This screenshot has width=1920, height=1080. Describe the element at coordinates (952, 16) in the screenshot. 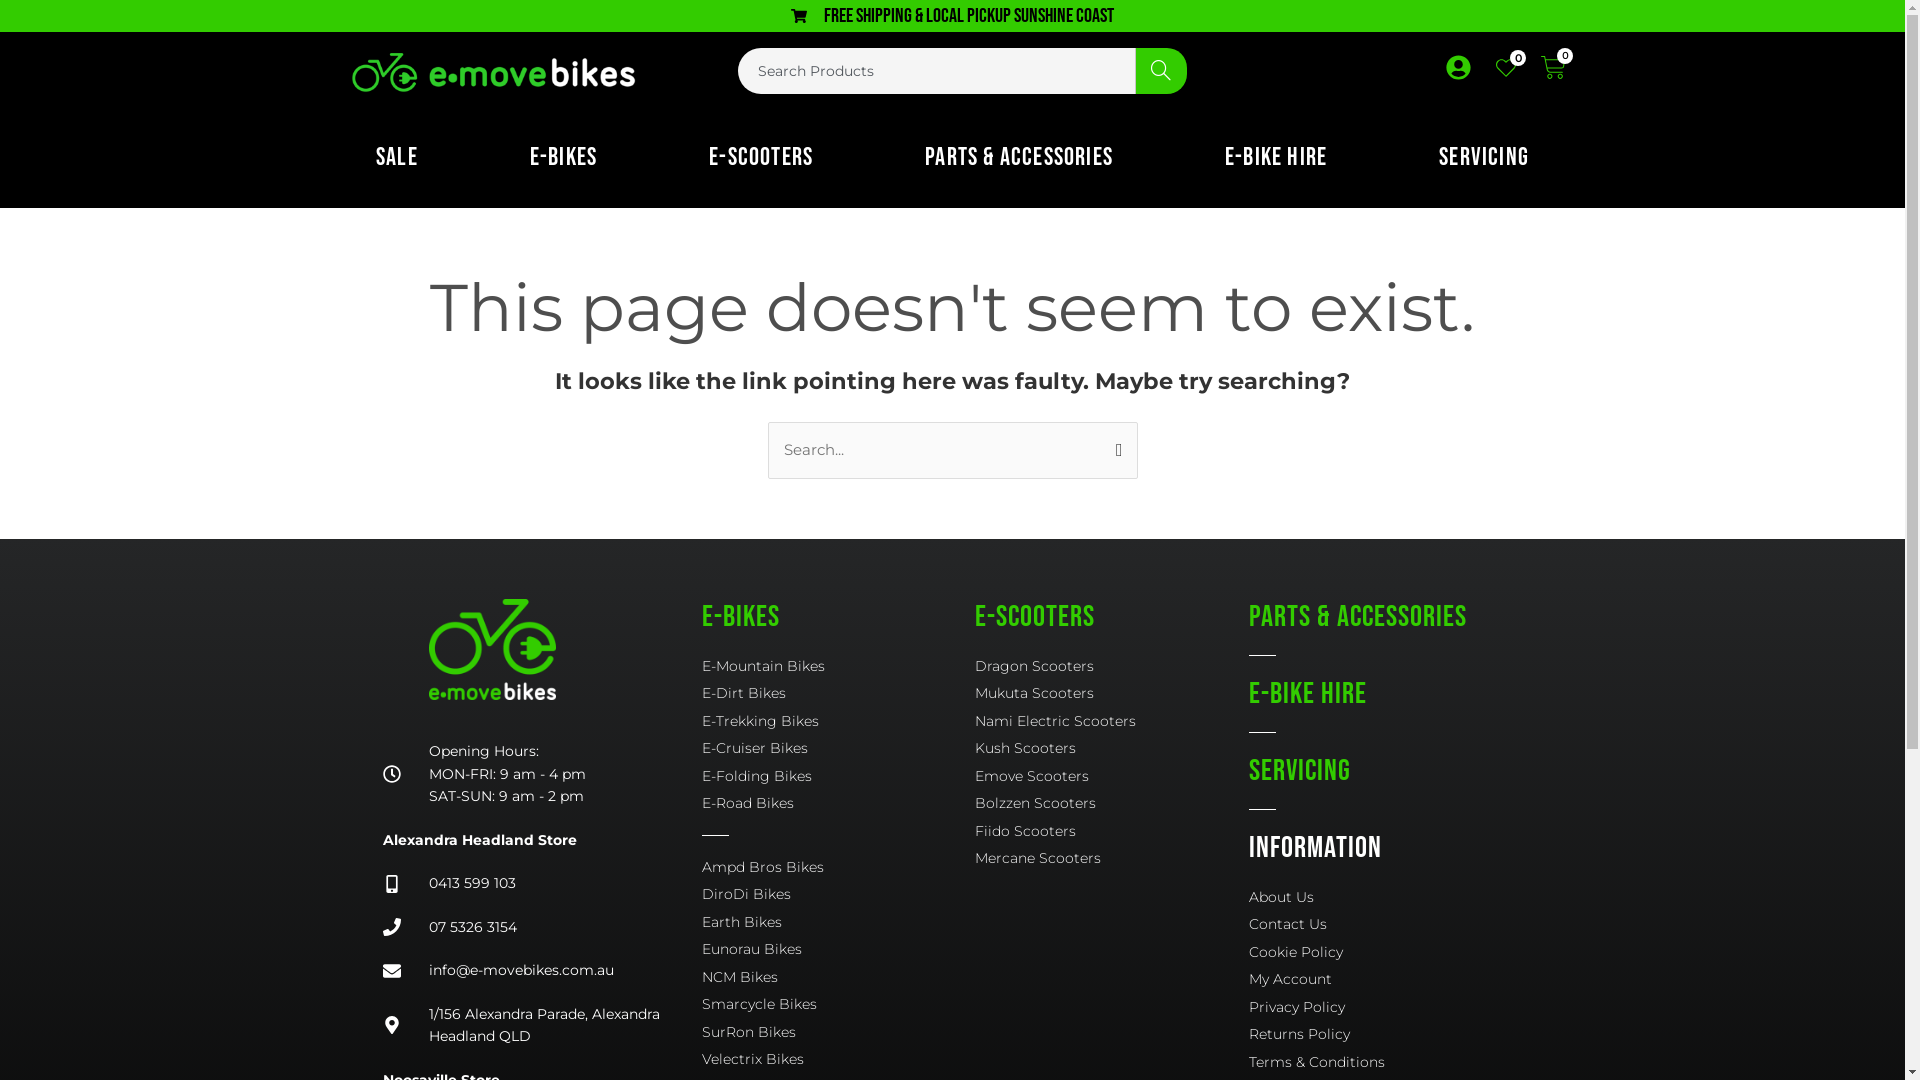

I see `FREE SHIPPING & LOCAL PICKUP SUNSHINE COAST` at that location.